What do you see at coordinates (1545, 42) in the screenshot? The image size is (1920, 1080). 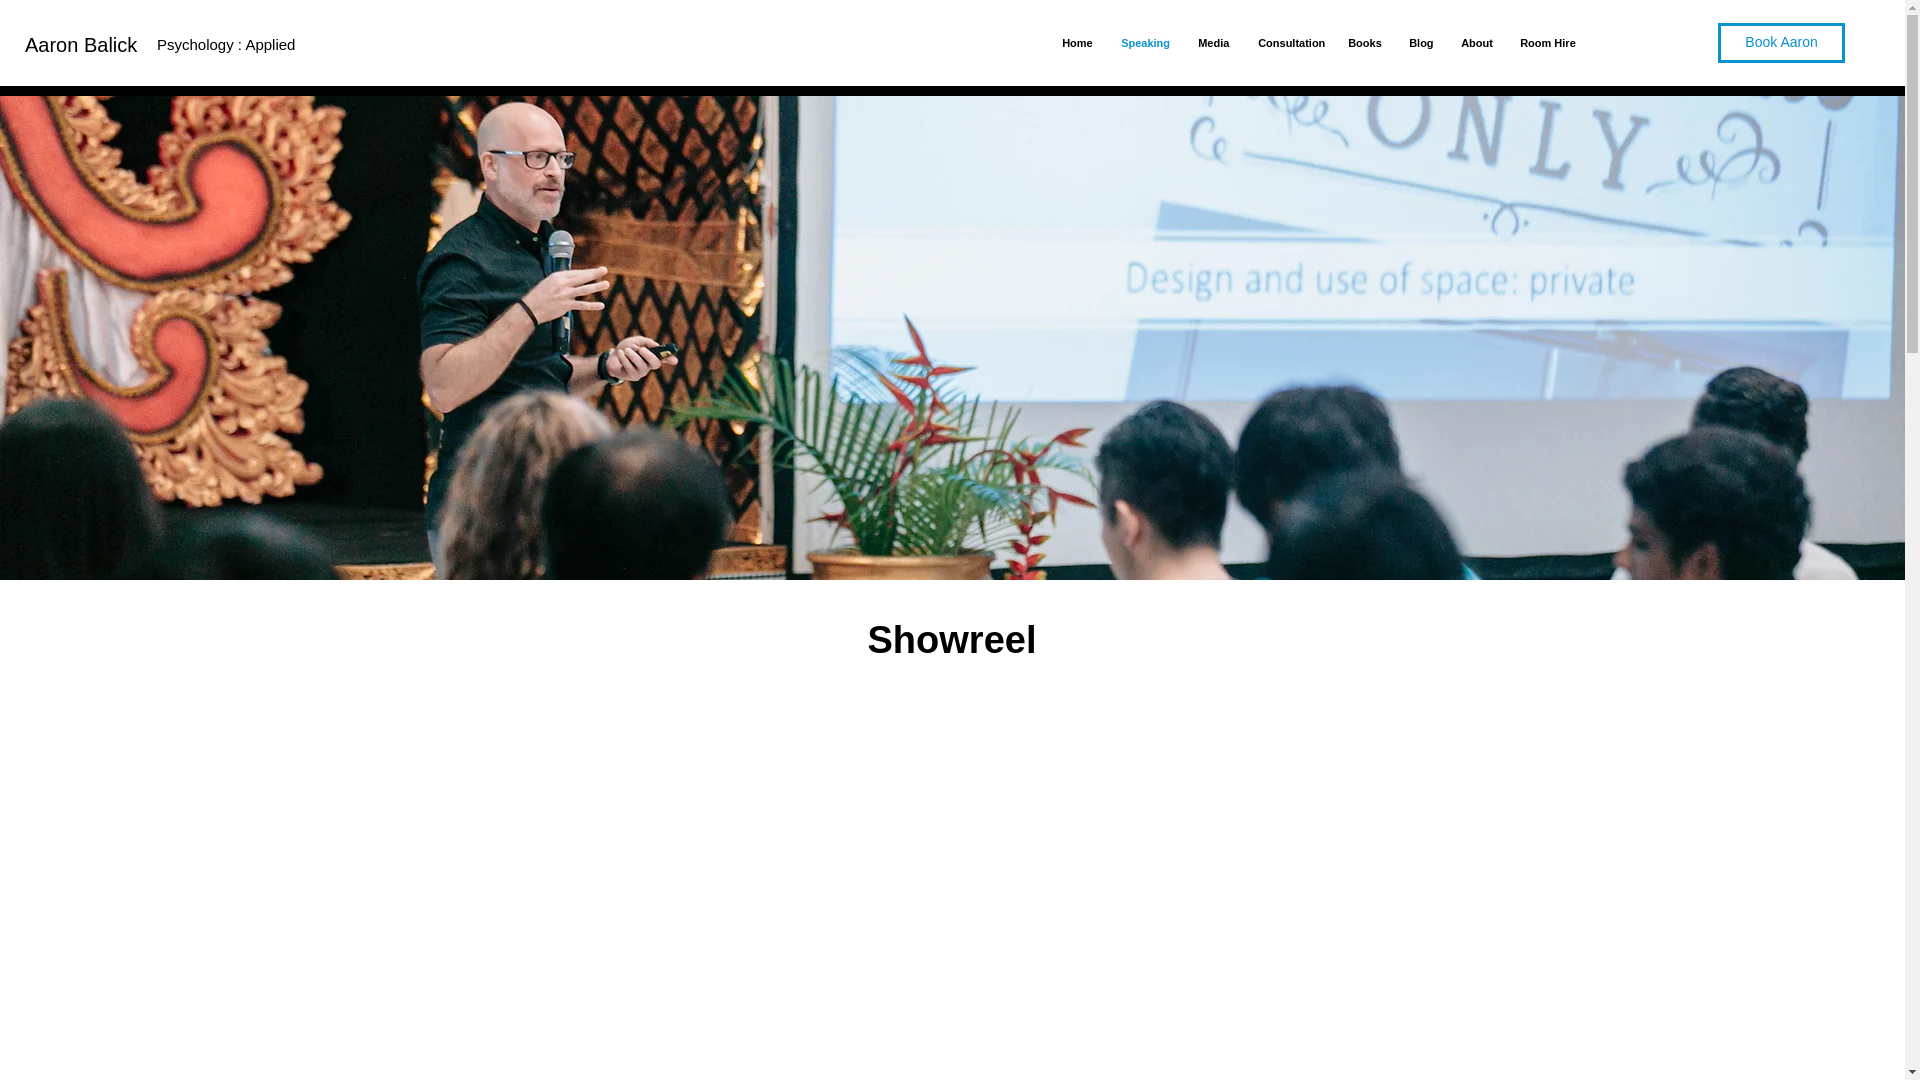 I see `Room Hire` at bounding box center [1545, 42].